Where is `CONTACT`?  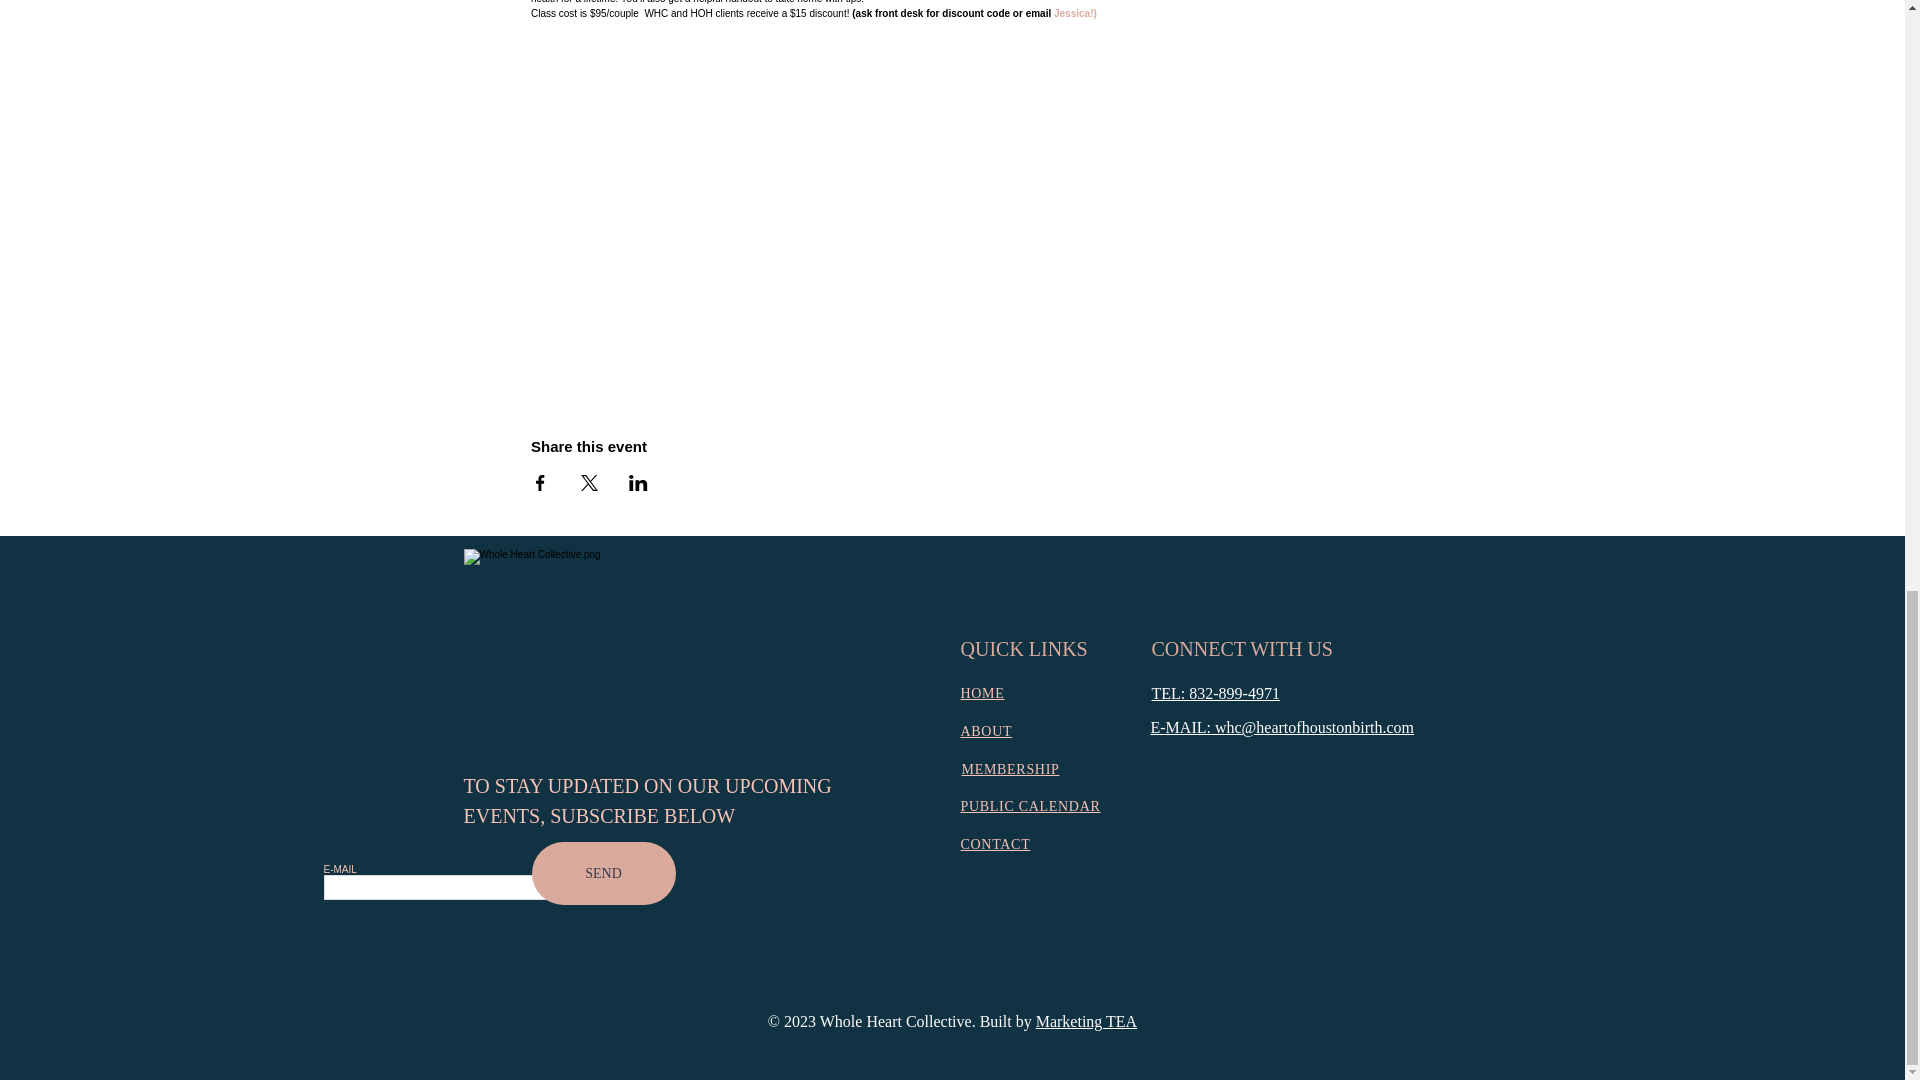 CONTACT is located at coordinates (994, 844).